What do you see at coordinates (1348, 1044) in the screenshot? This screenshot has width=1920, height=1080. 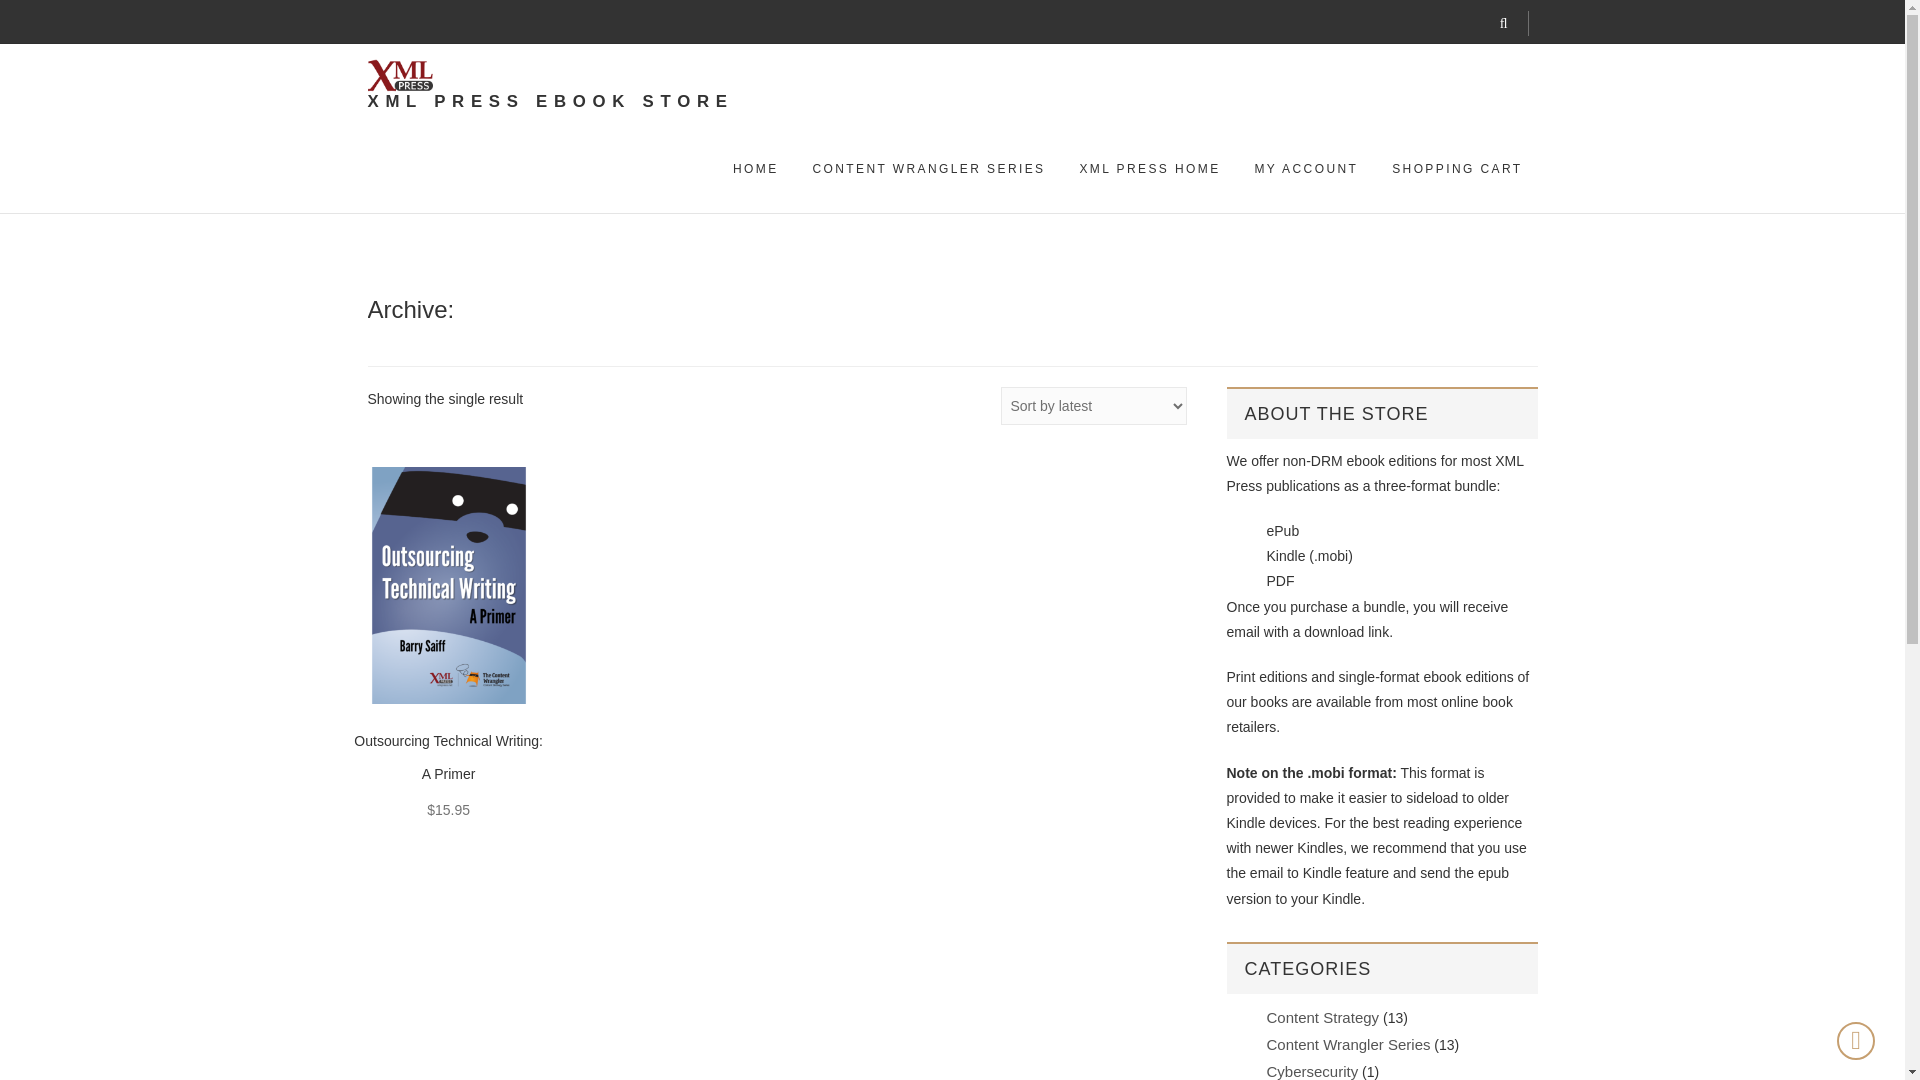 I see `Content Wrangler Series` at bounding box center [1348, 1044].